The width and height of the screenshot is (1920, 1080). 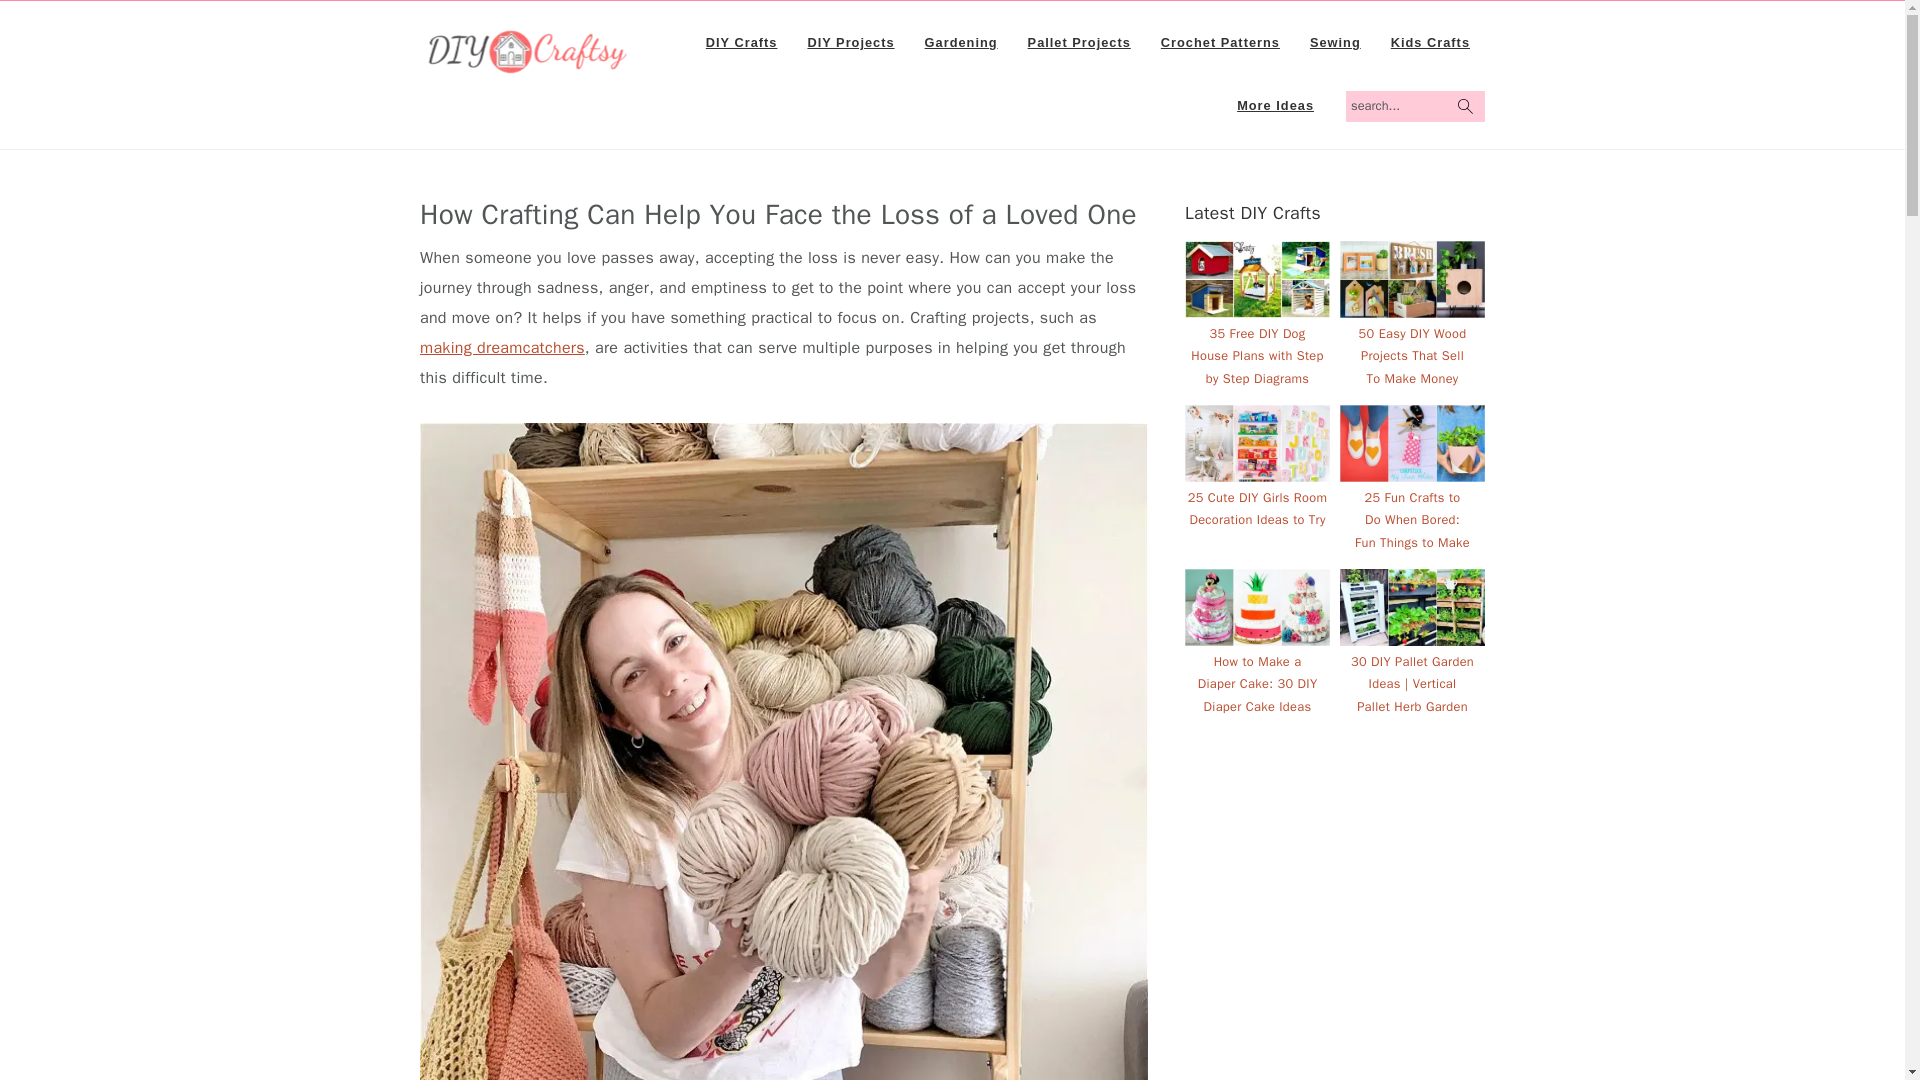 I want to click on More Ideas, so click(x=1274, y=106).